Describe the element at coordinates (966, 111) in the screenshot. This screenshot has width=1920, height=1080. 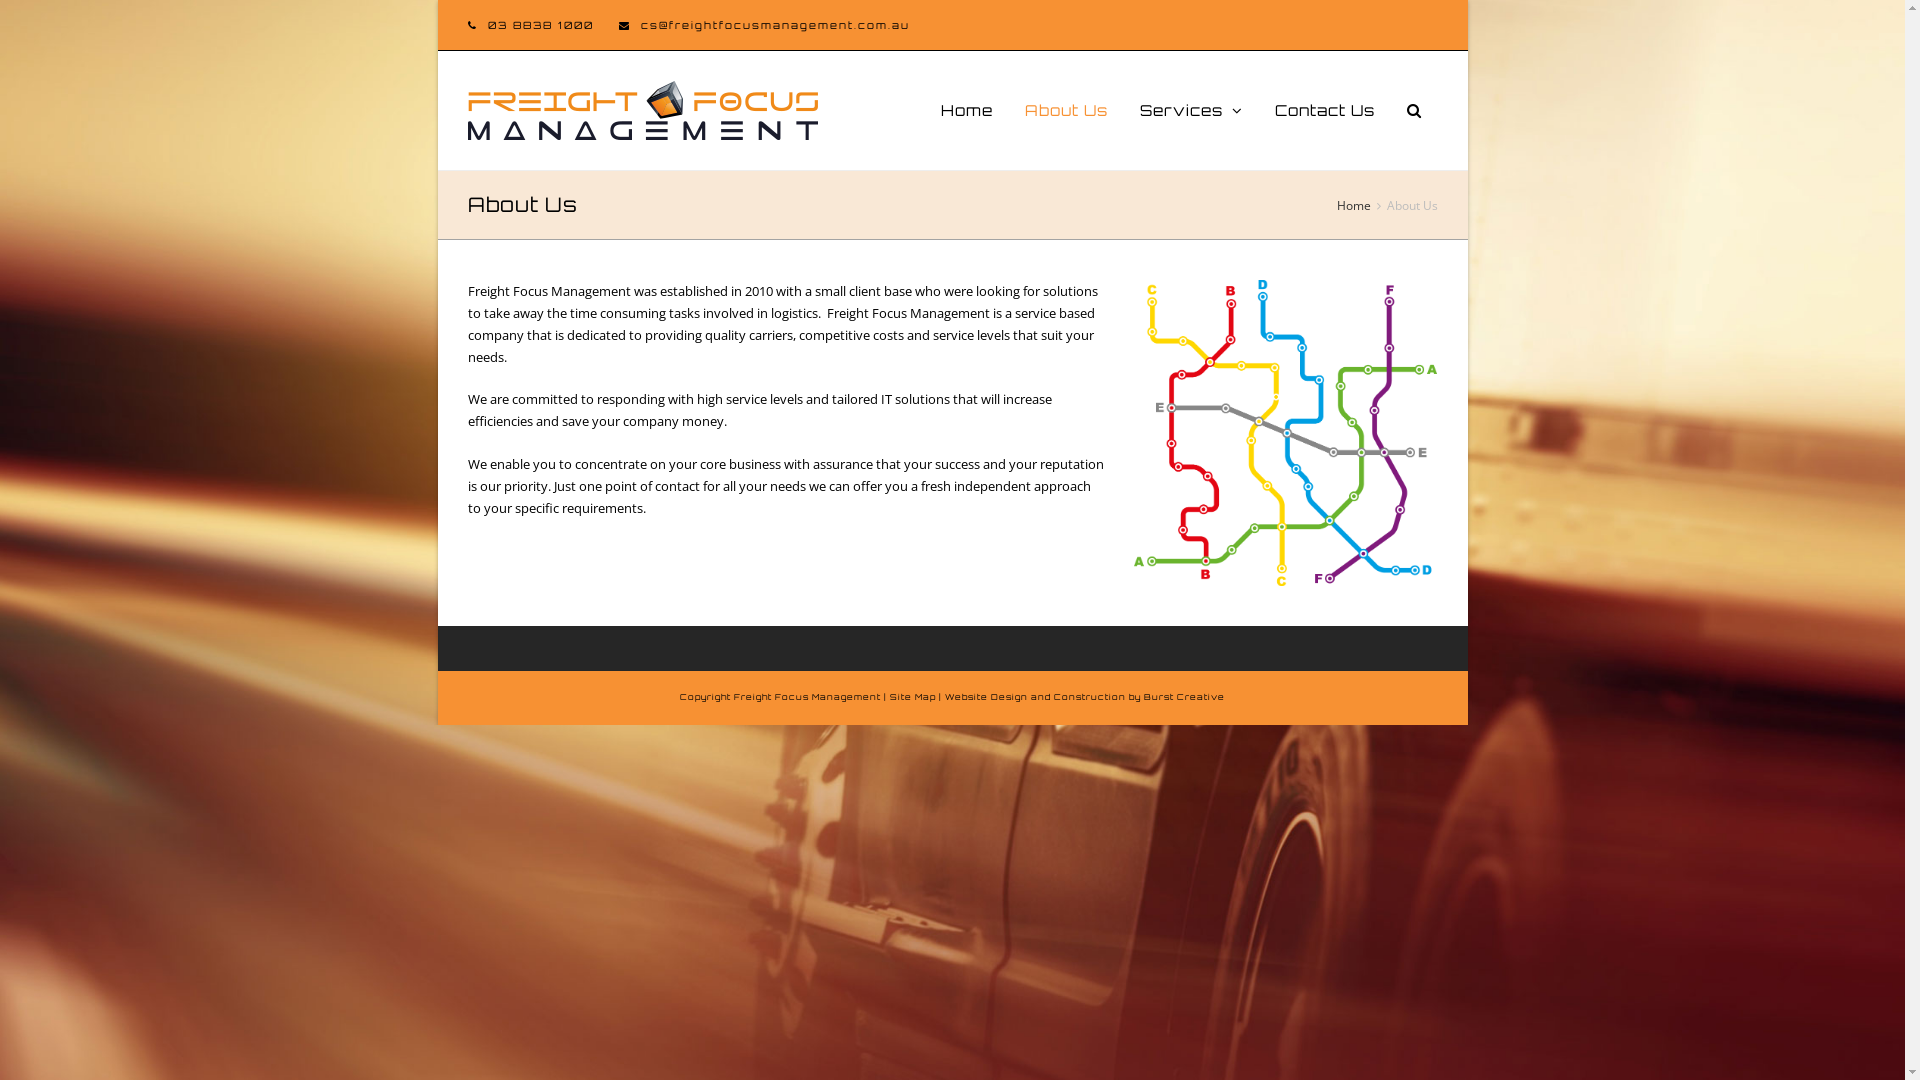
I see `Home` at that location.